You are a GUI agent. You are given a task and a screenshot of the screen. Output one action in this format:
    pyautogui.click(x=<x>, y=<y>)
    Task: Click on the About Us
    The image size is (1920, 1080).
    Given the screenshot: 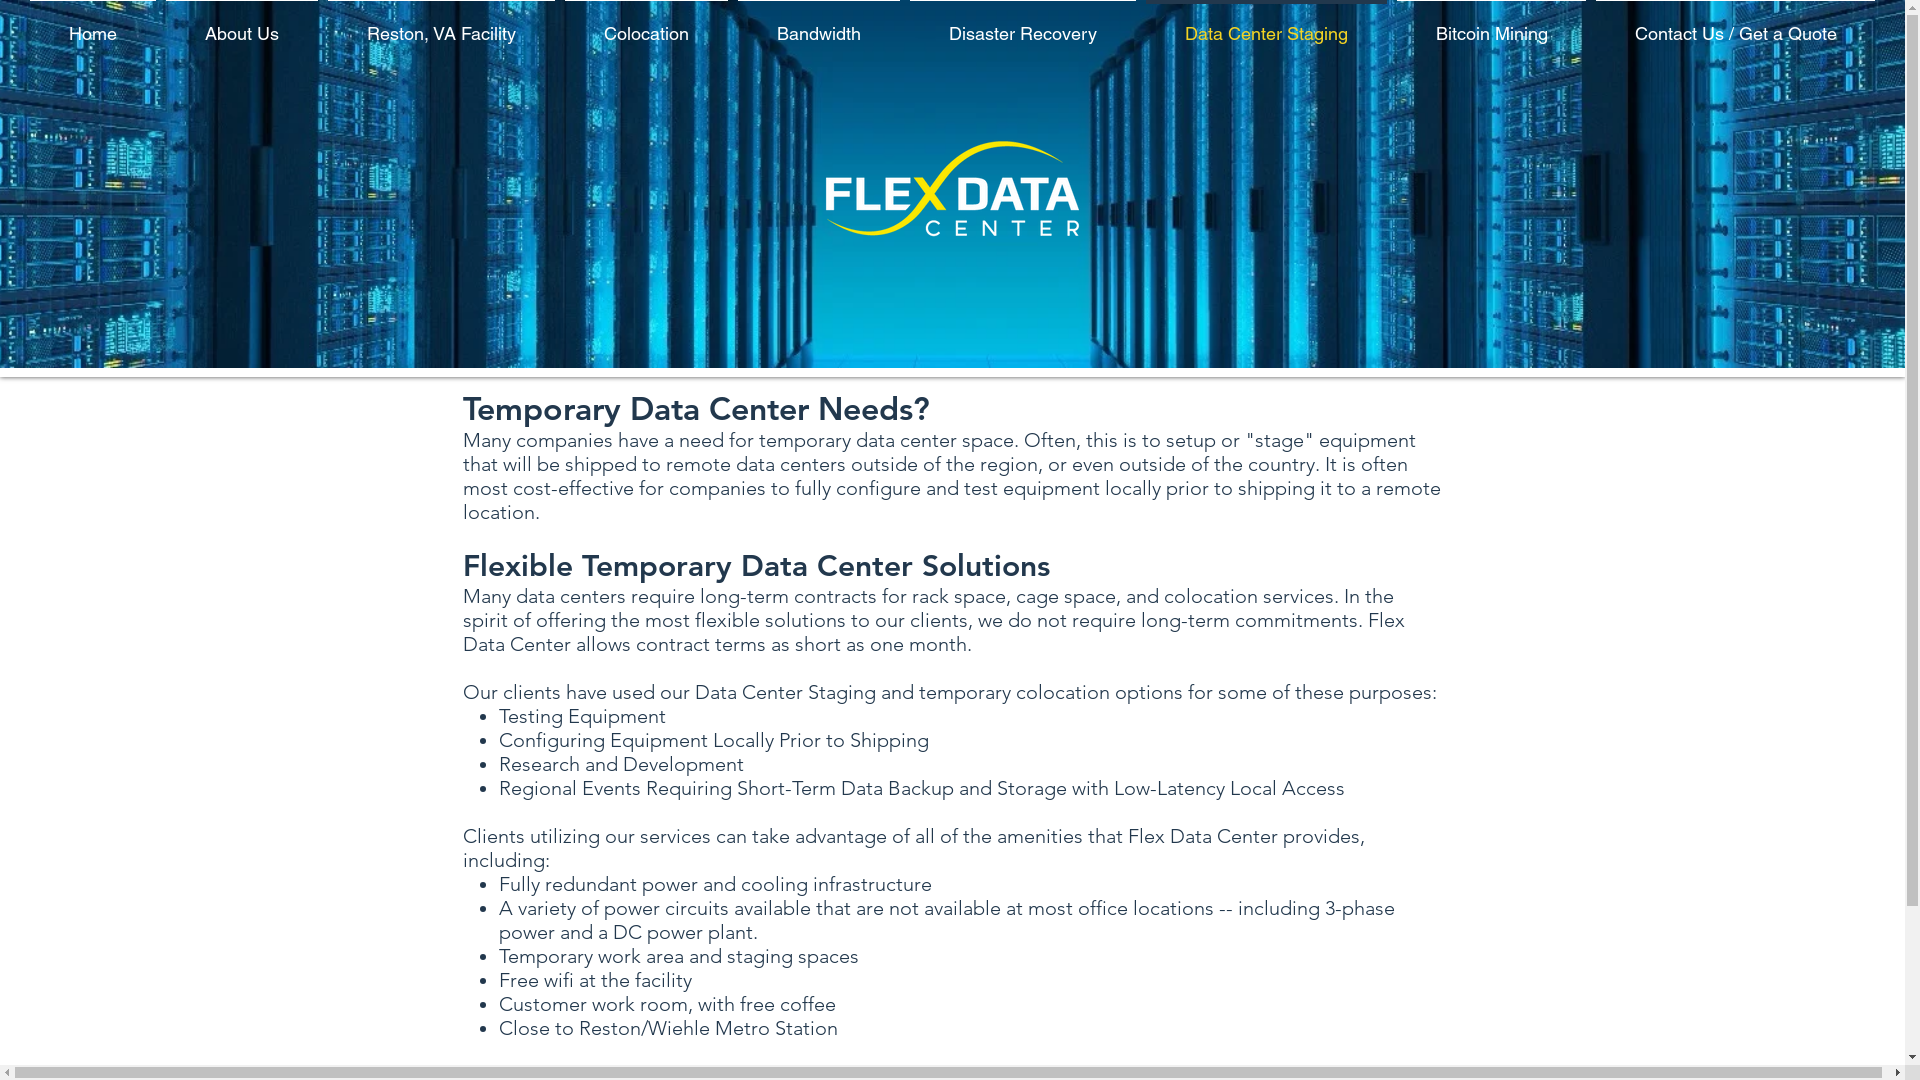 What is the action you would take?
    pyautogui.click(x=242, y=24)
    